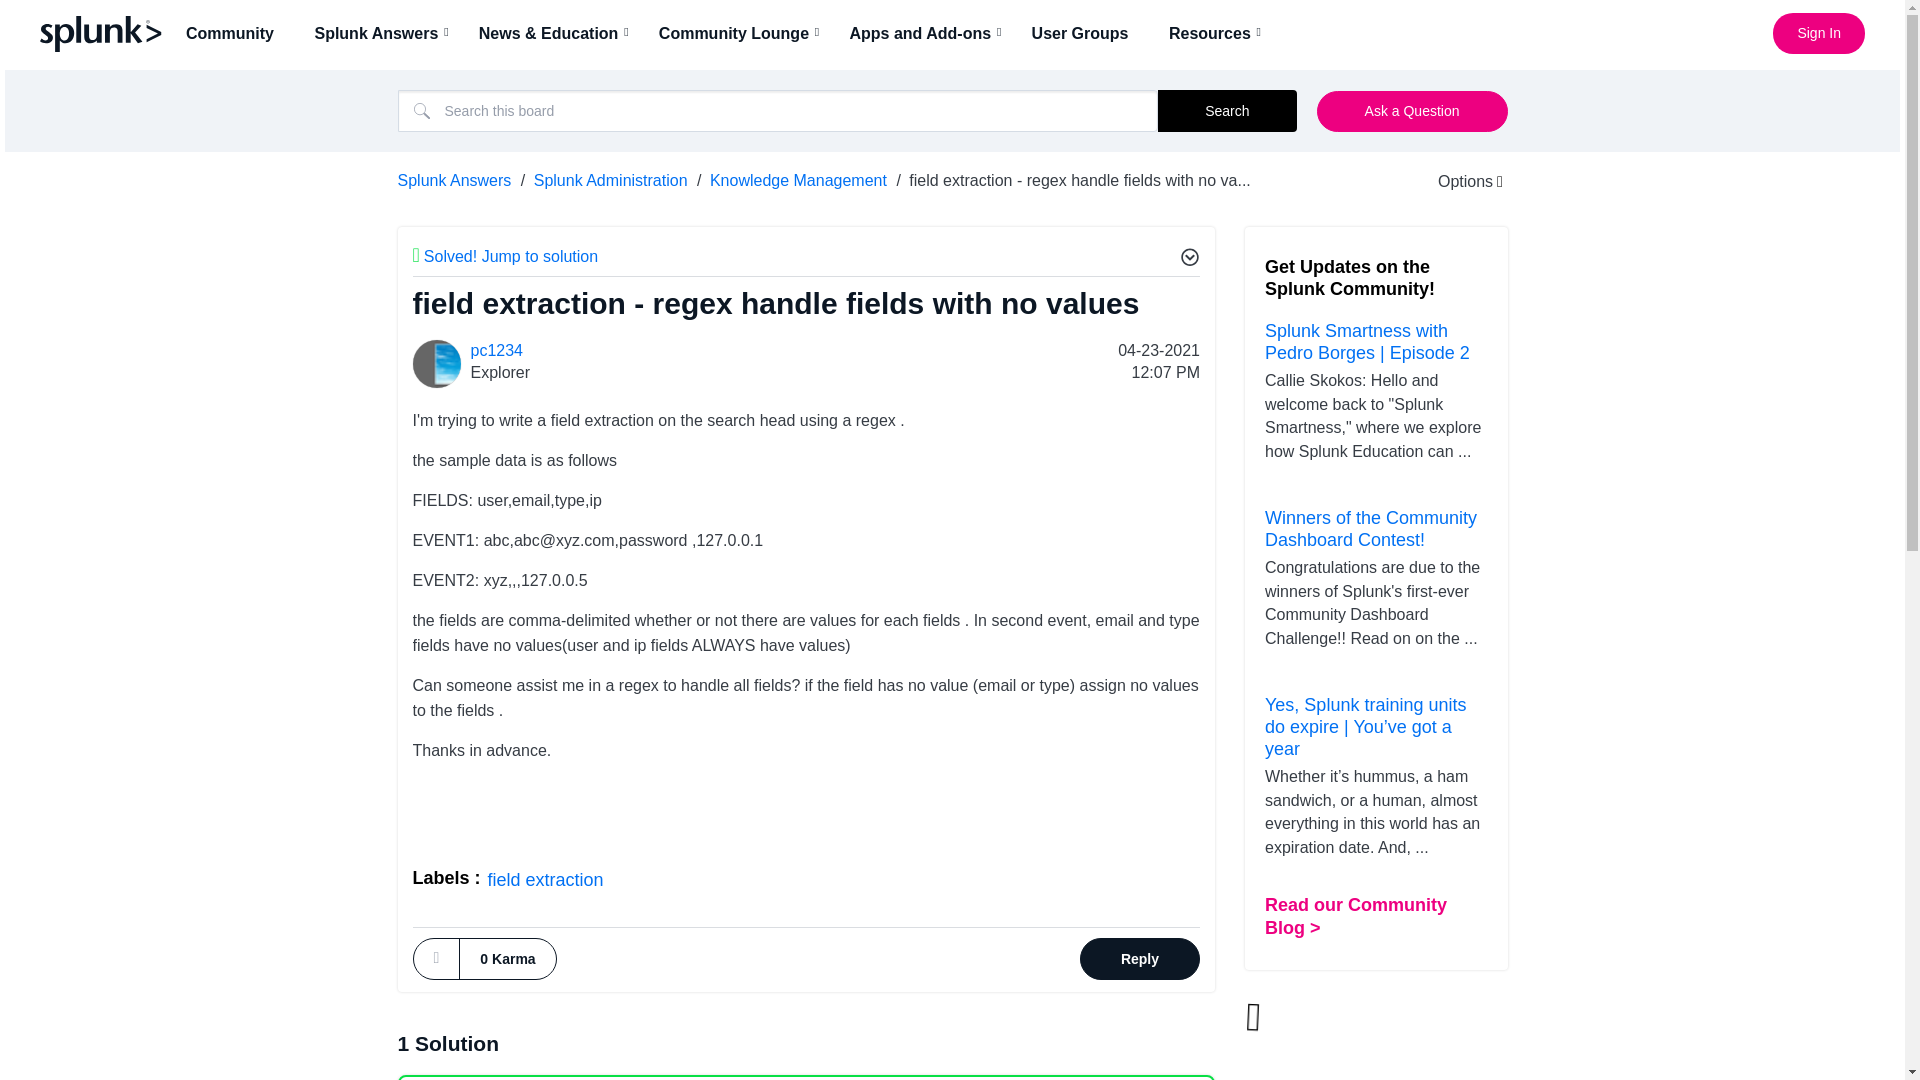 The height and width of the screenshot is (1080, 1920). What do you see at coordinates (382, 33) in the screenshot?
I see `Splunk Answers` at bounding box center [382, 33].